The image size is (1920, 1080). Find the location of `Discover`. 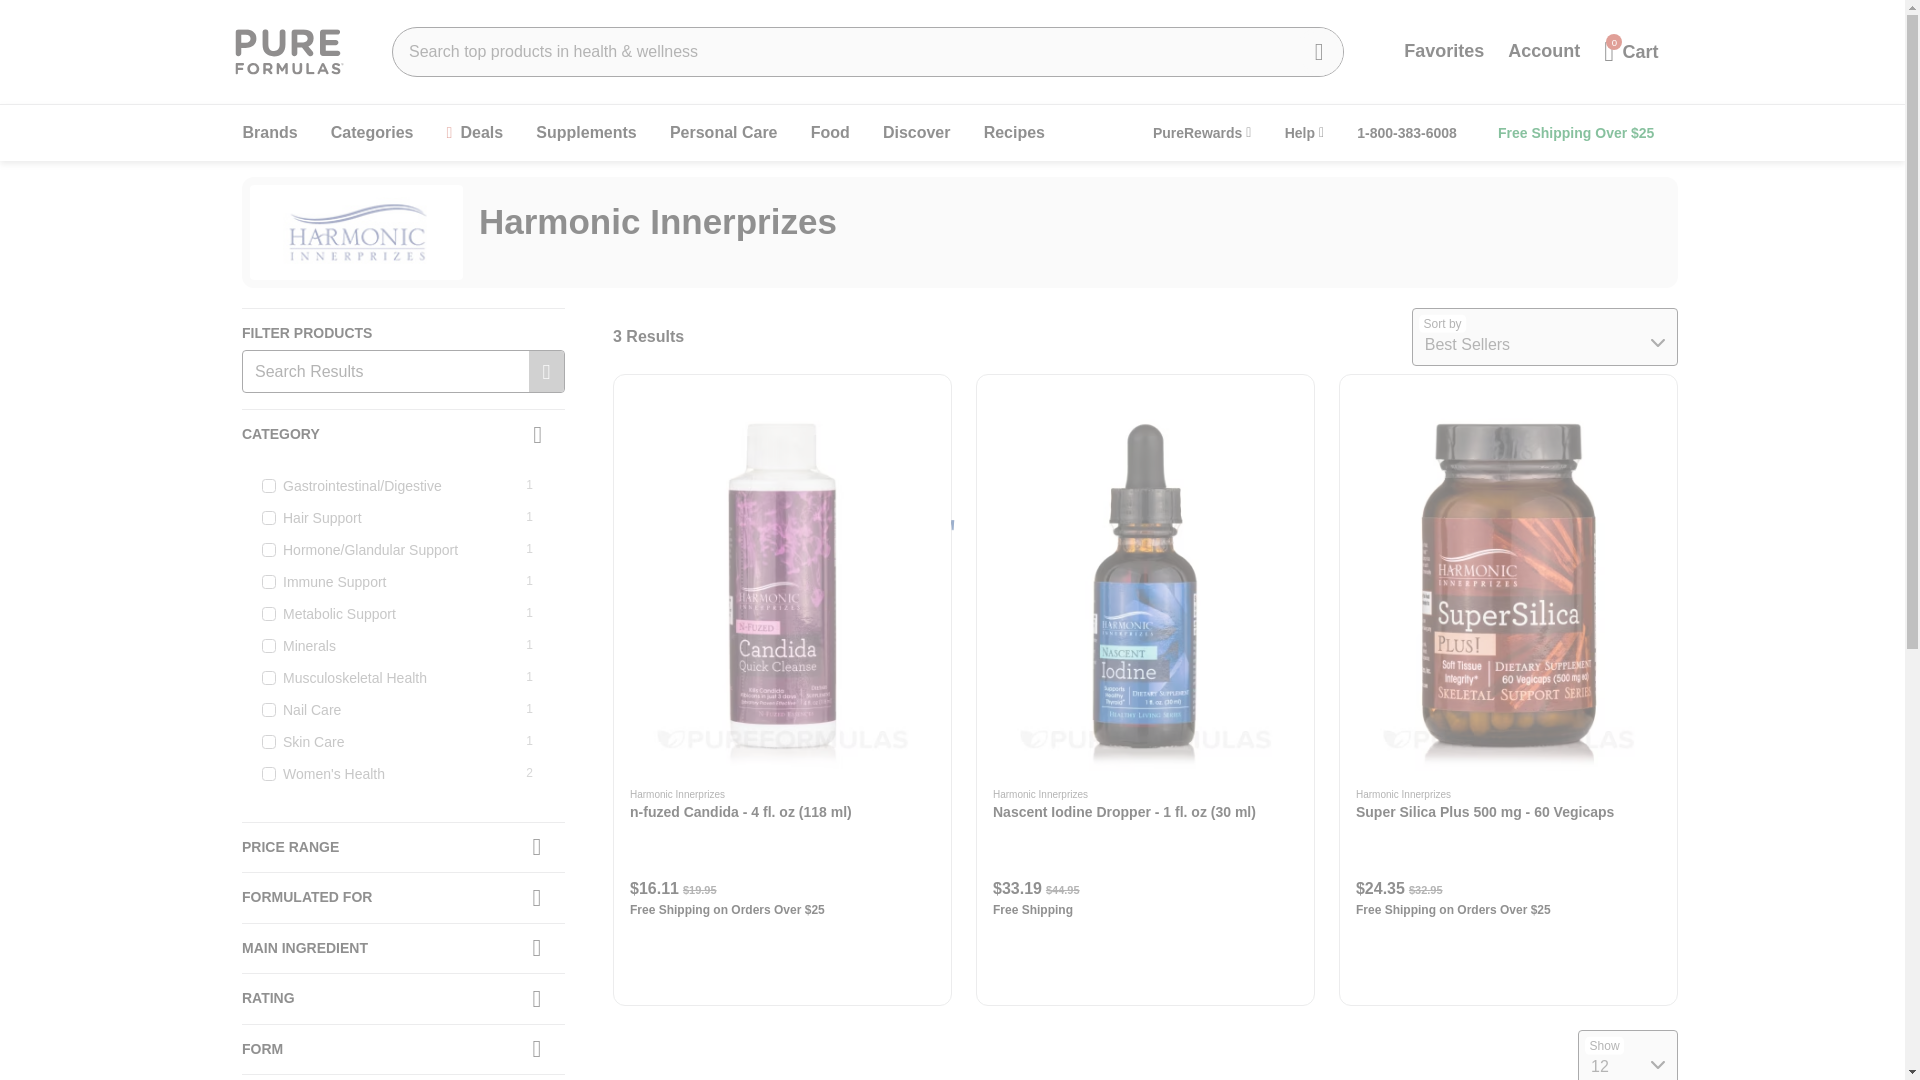

Discover is located at coordinates (916, 133).